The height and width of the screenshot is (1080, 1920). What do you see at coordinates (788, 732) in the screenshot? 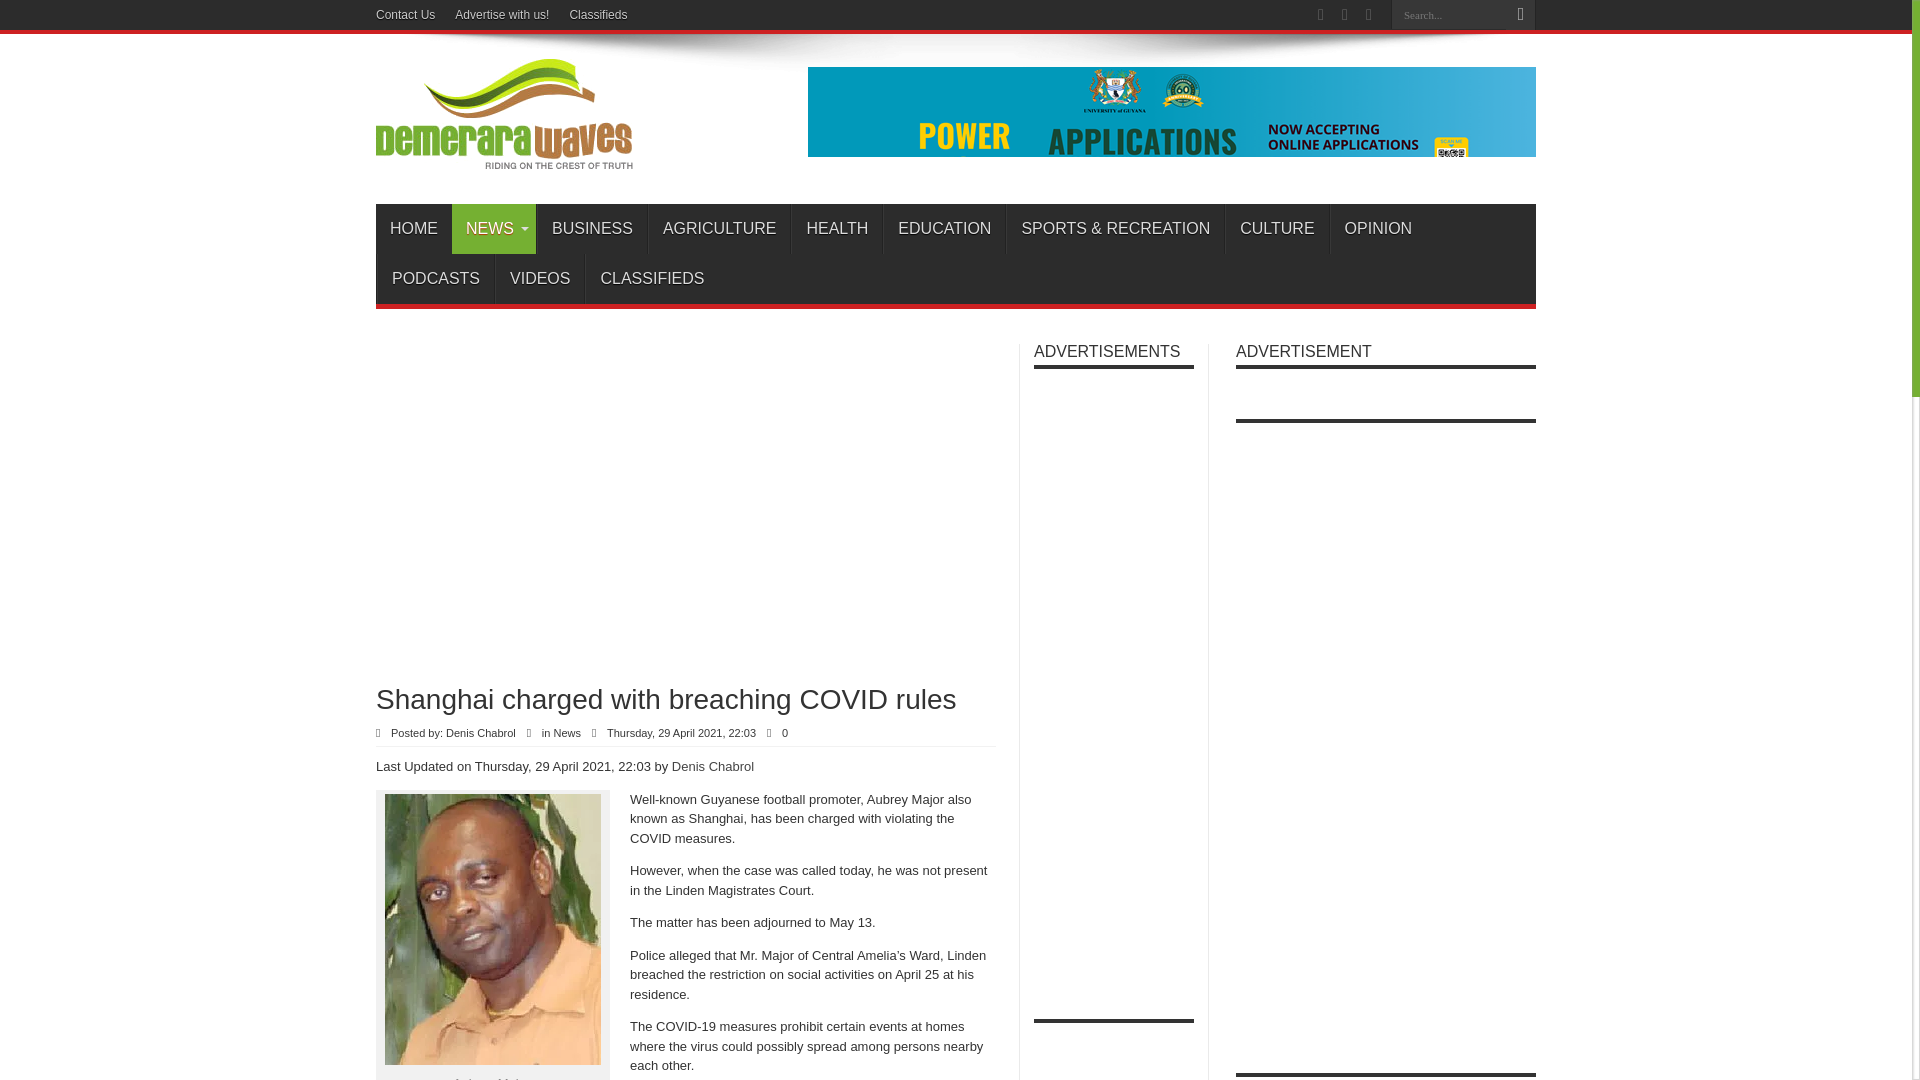
I see `0` at bounding box center [788, 732].